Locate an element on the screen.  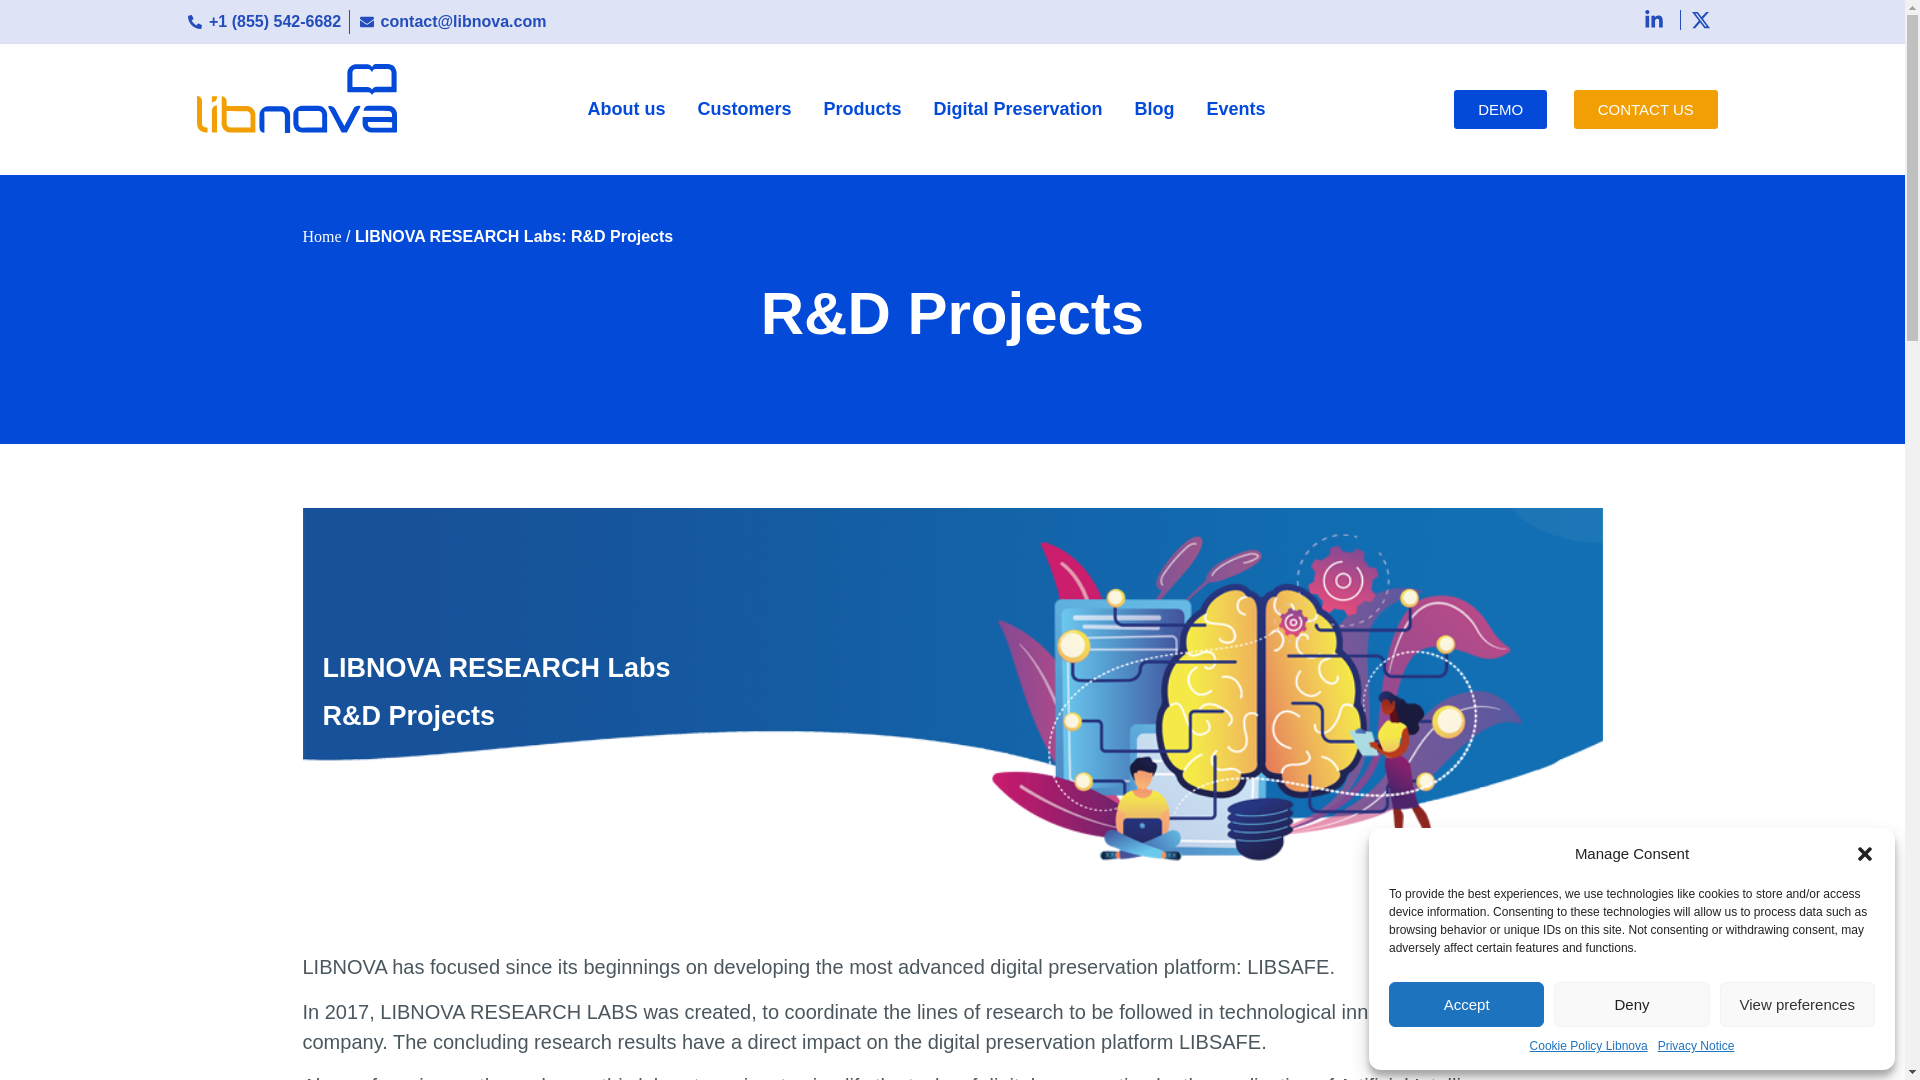
Products is located at coordinates (862, 110).